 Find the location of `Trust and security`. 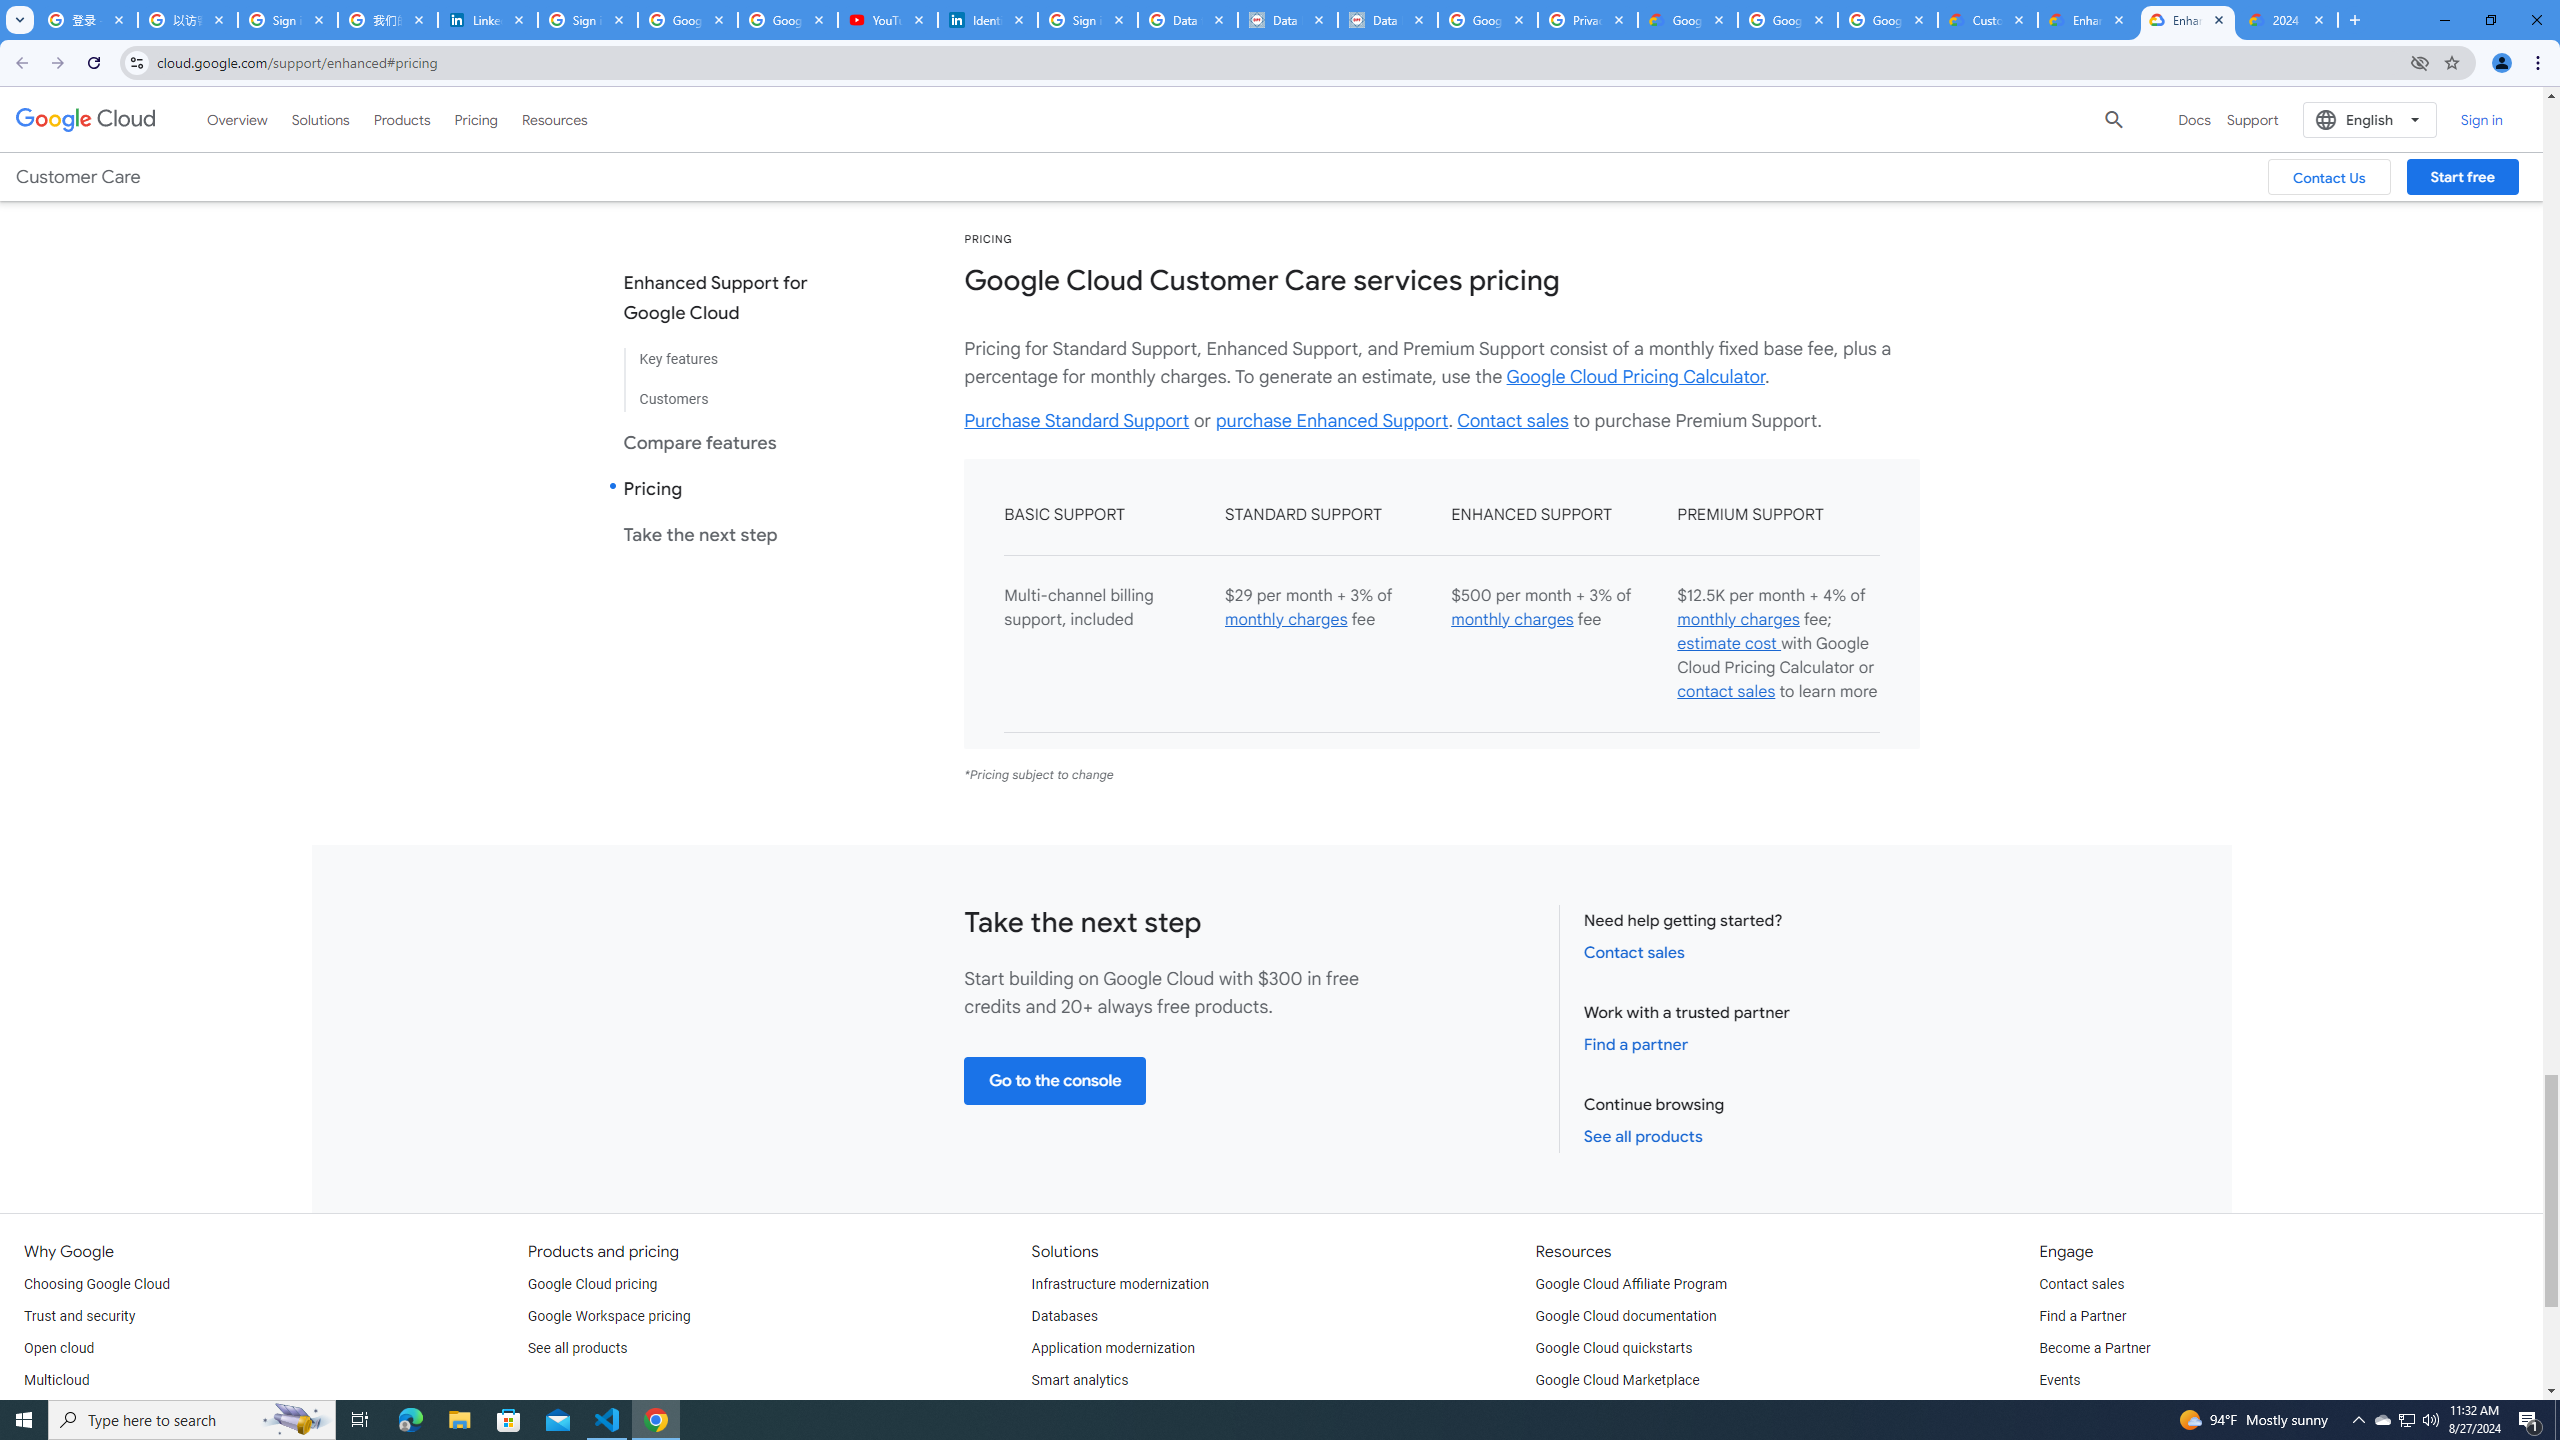

Trust and security is located at coordinates (79, 1316).